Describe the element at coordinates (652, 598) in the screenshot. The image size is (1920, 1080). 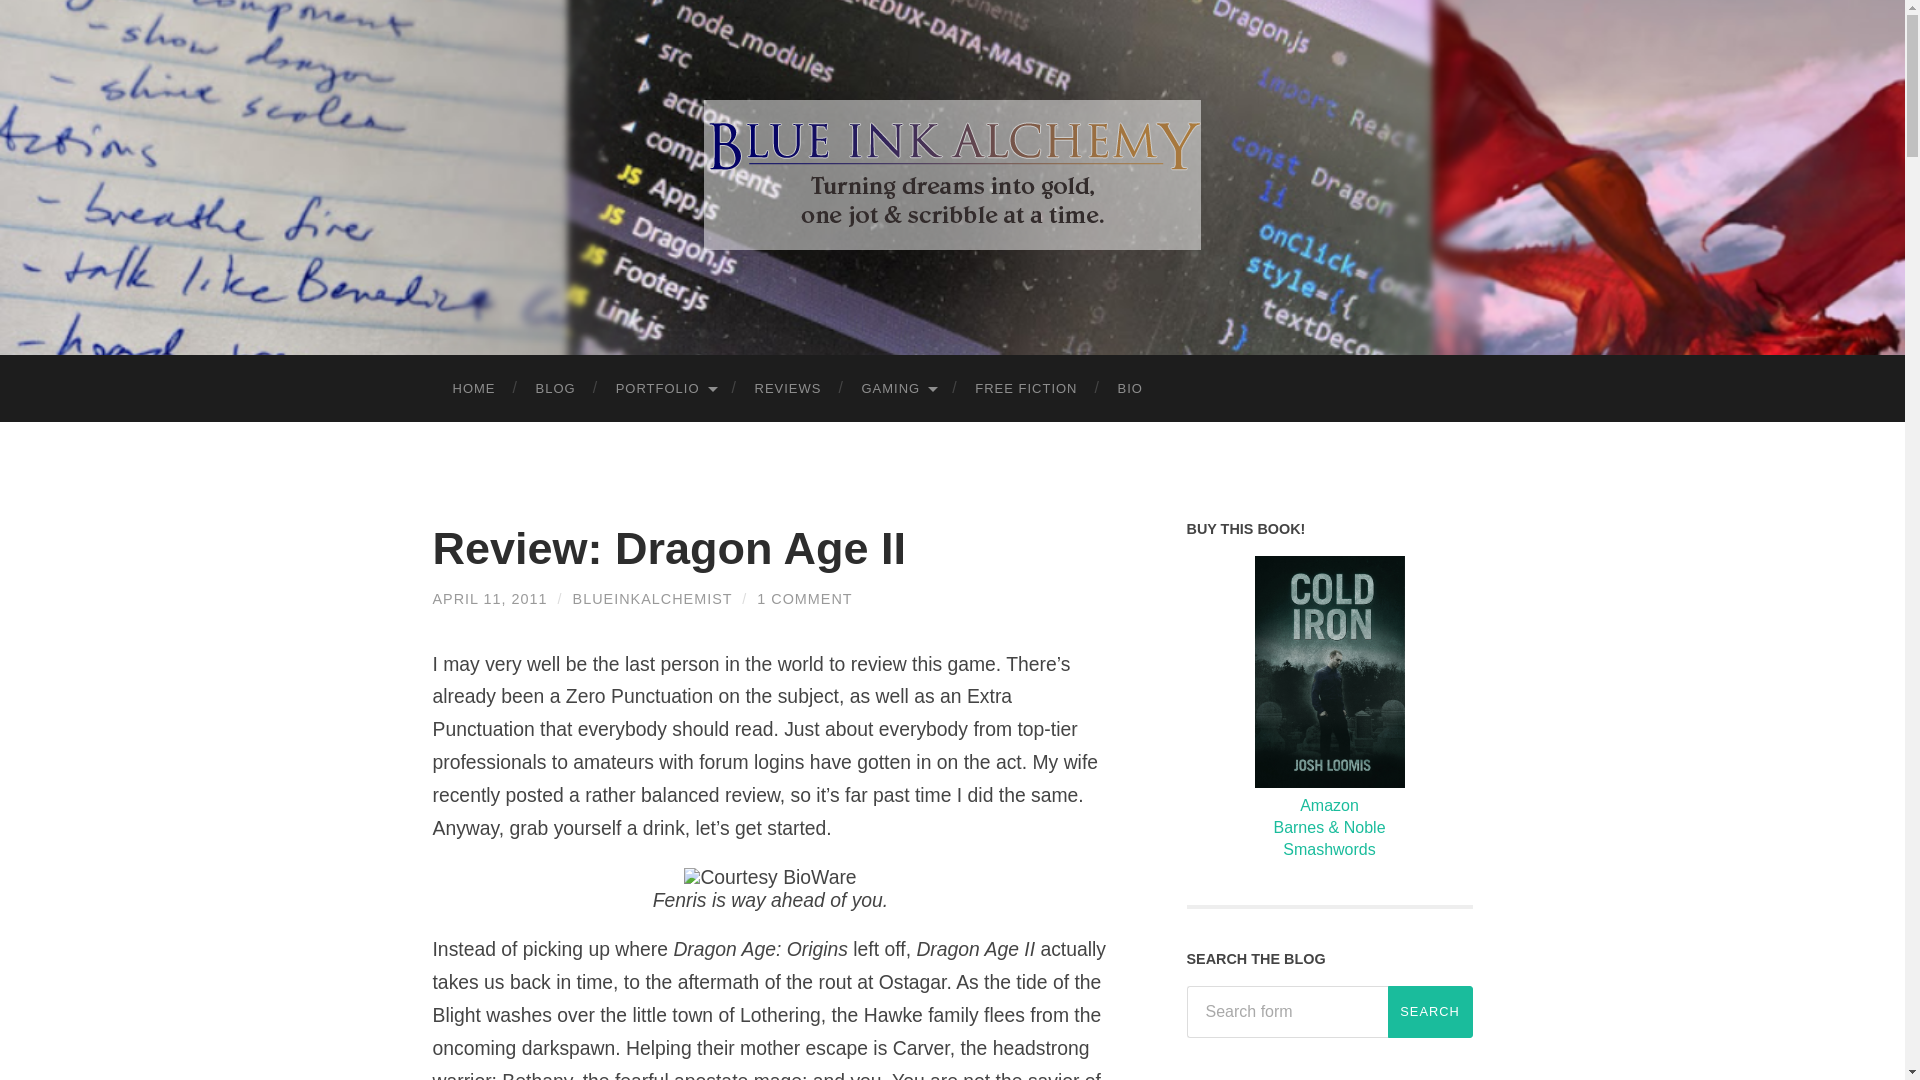
I see `BLUEINKALCHEMIST` at that location.